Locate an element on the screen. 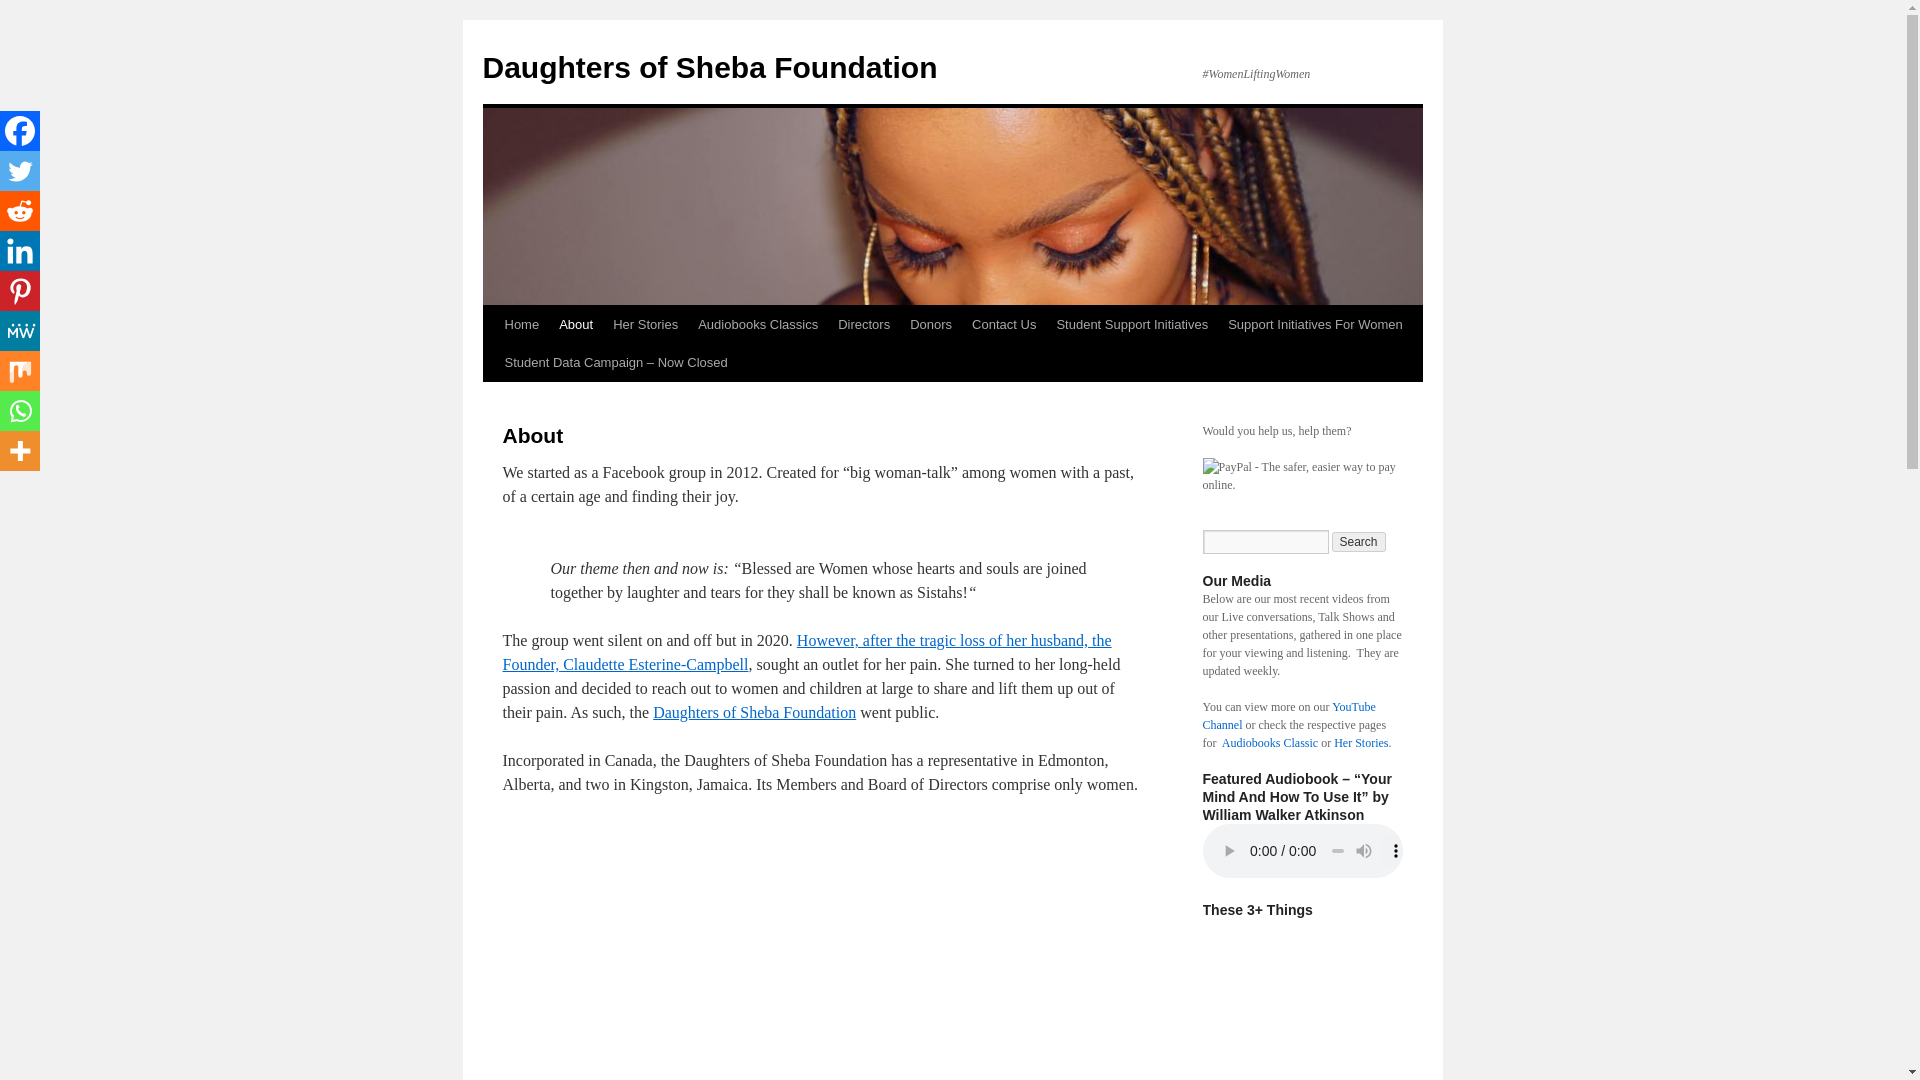 The width and height of the screenshot is (1920, 1080). Daughters of Sheba Foundation is located at coordinates (754, 712).